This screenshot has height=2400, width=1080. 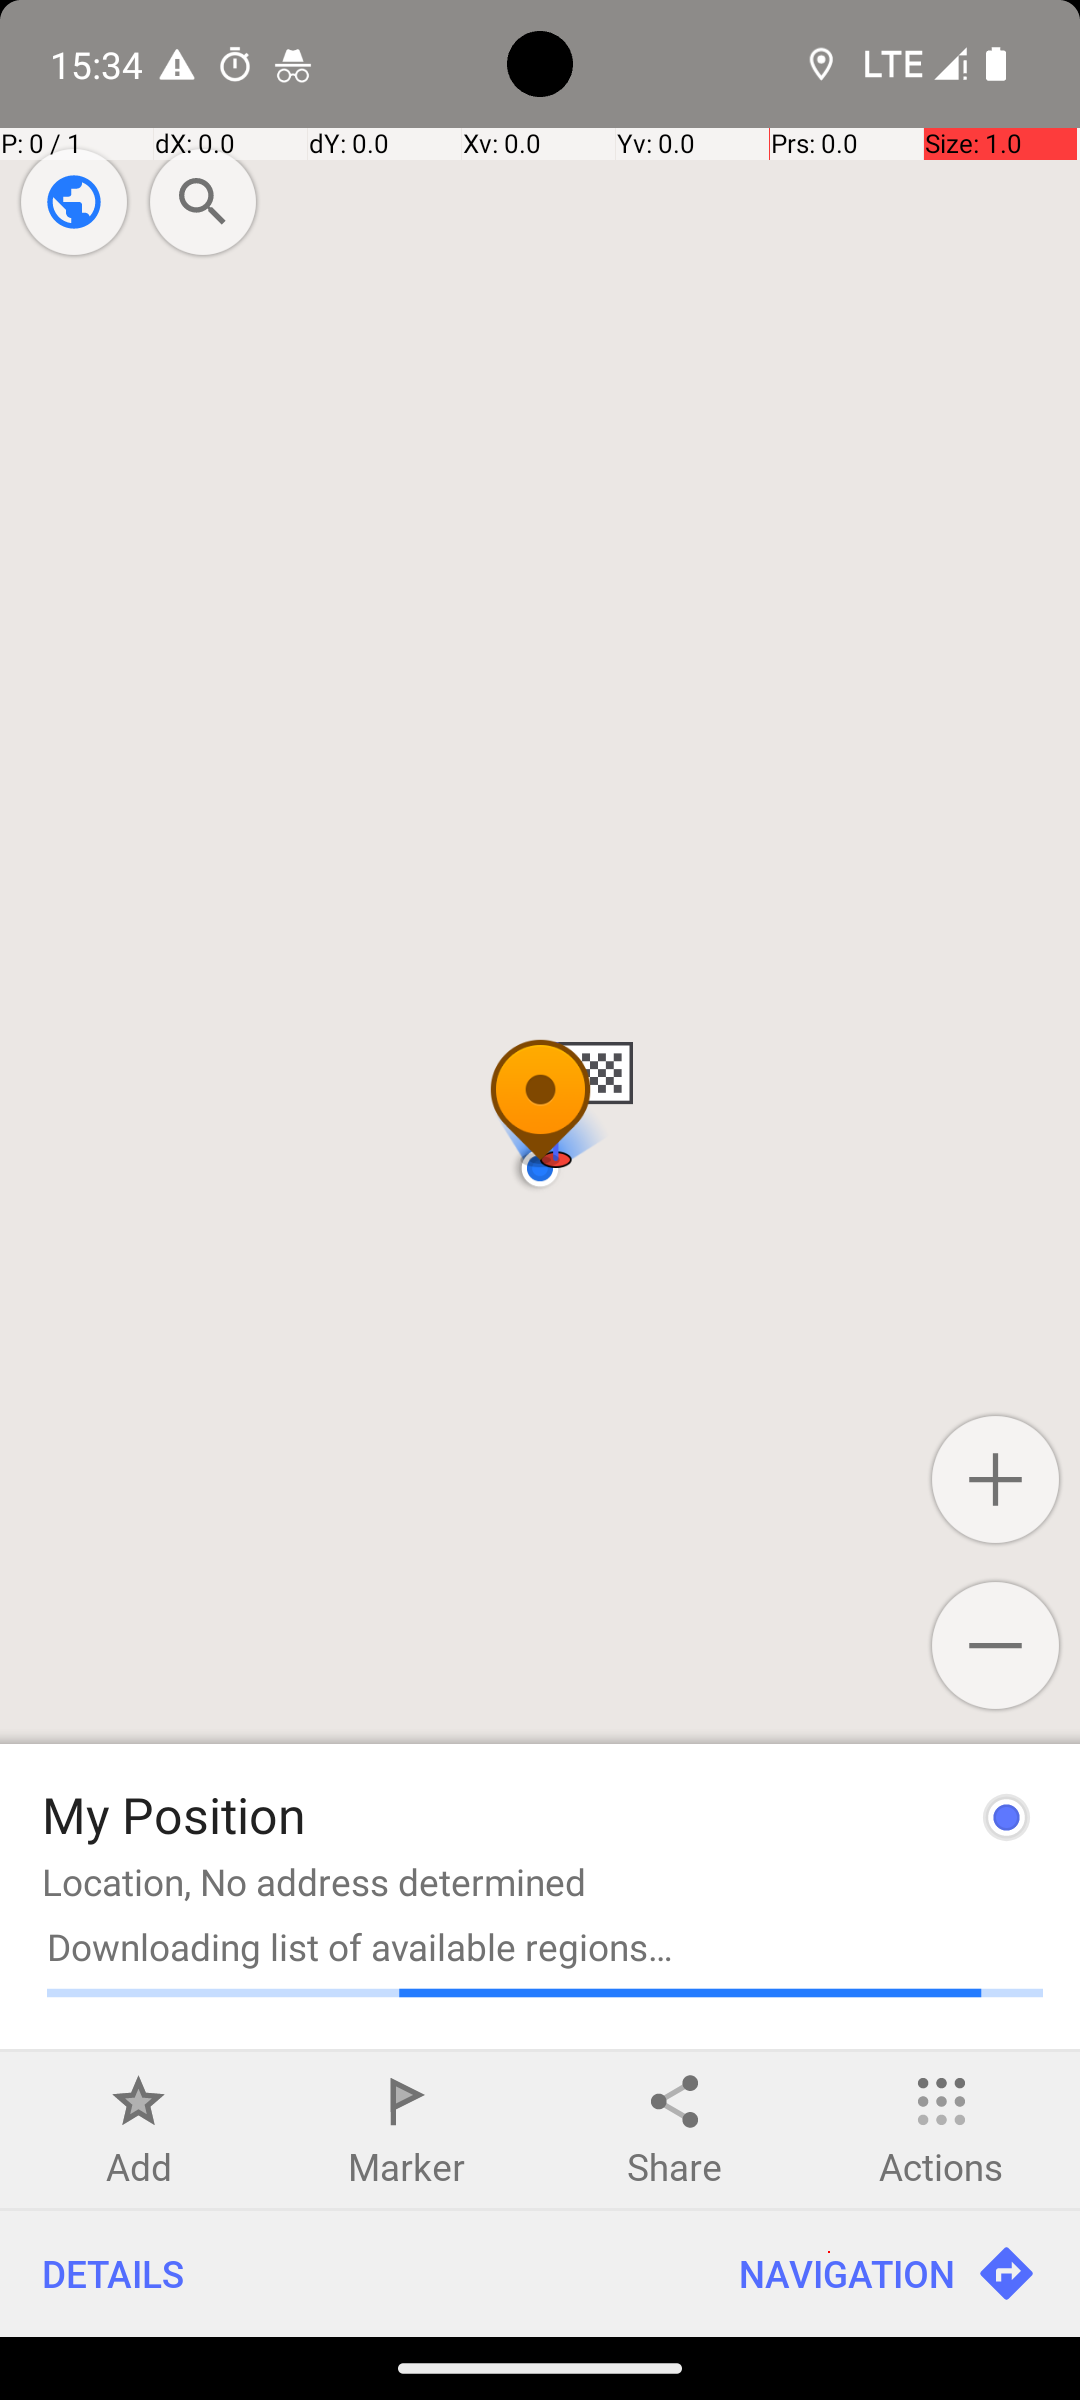 I want to click on Downloading list of available regions…, so click(x=545, y=1946).